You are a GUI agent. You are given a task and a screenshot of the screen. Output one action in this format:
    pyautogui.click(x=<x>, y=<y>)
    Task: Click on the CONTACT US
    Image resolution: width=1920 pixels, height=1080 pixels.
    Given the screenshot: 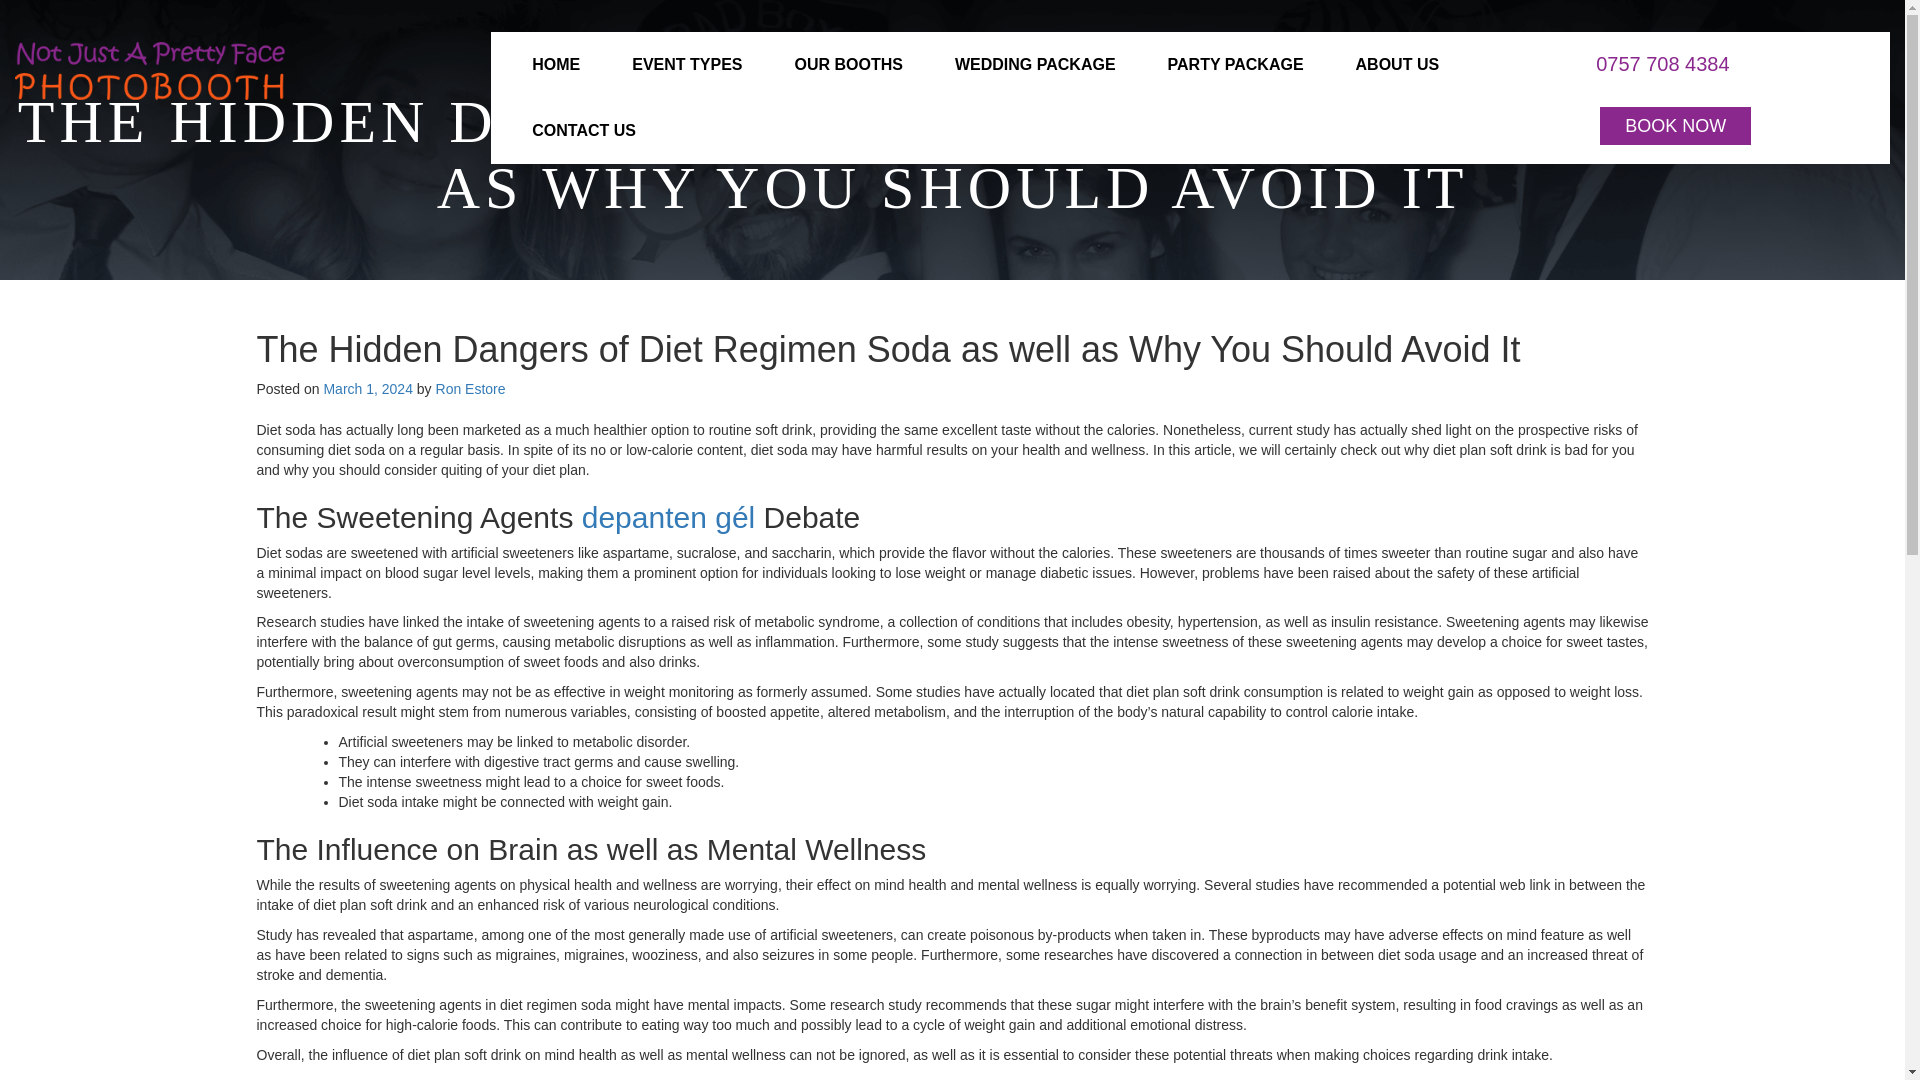 What is the action you would take?
    pyautogui.click(x=584, y=131)
    